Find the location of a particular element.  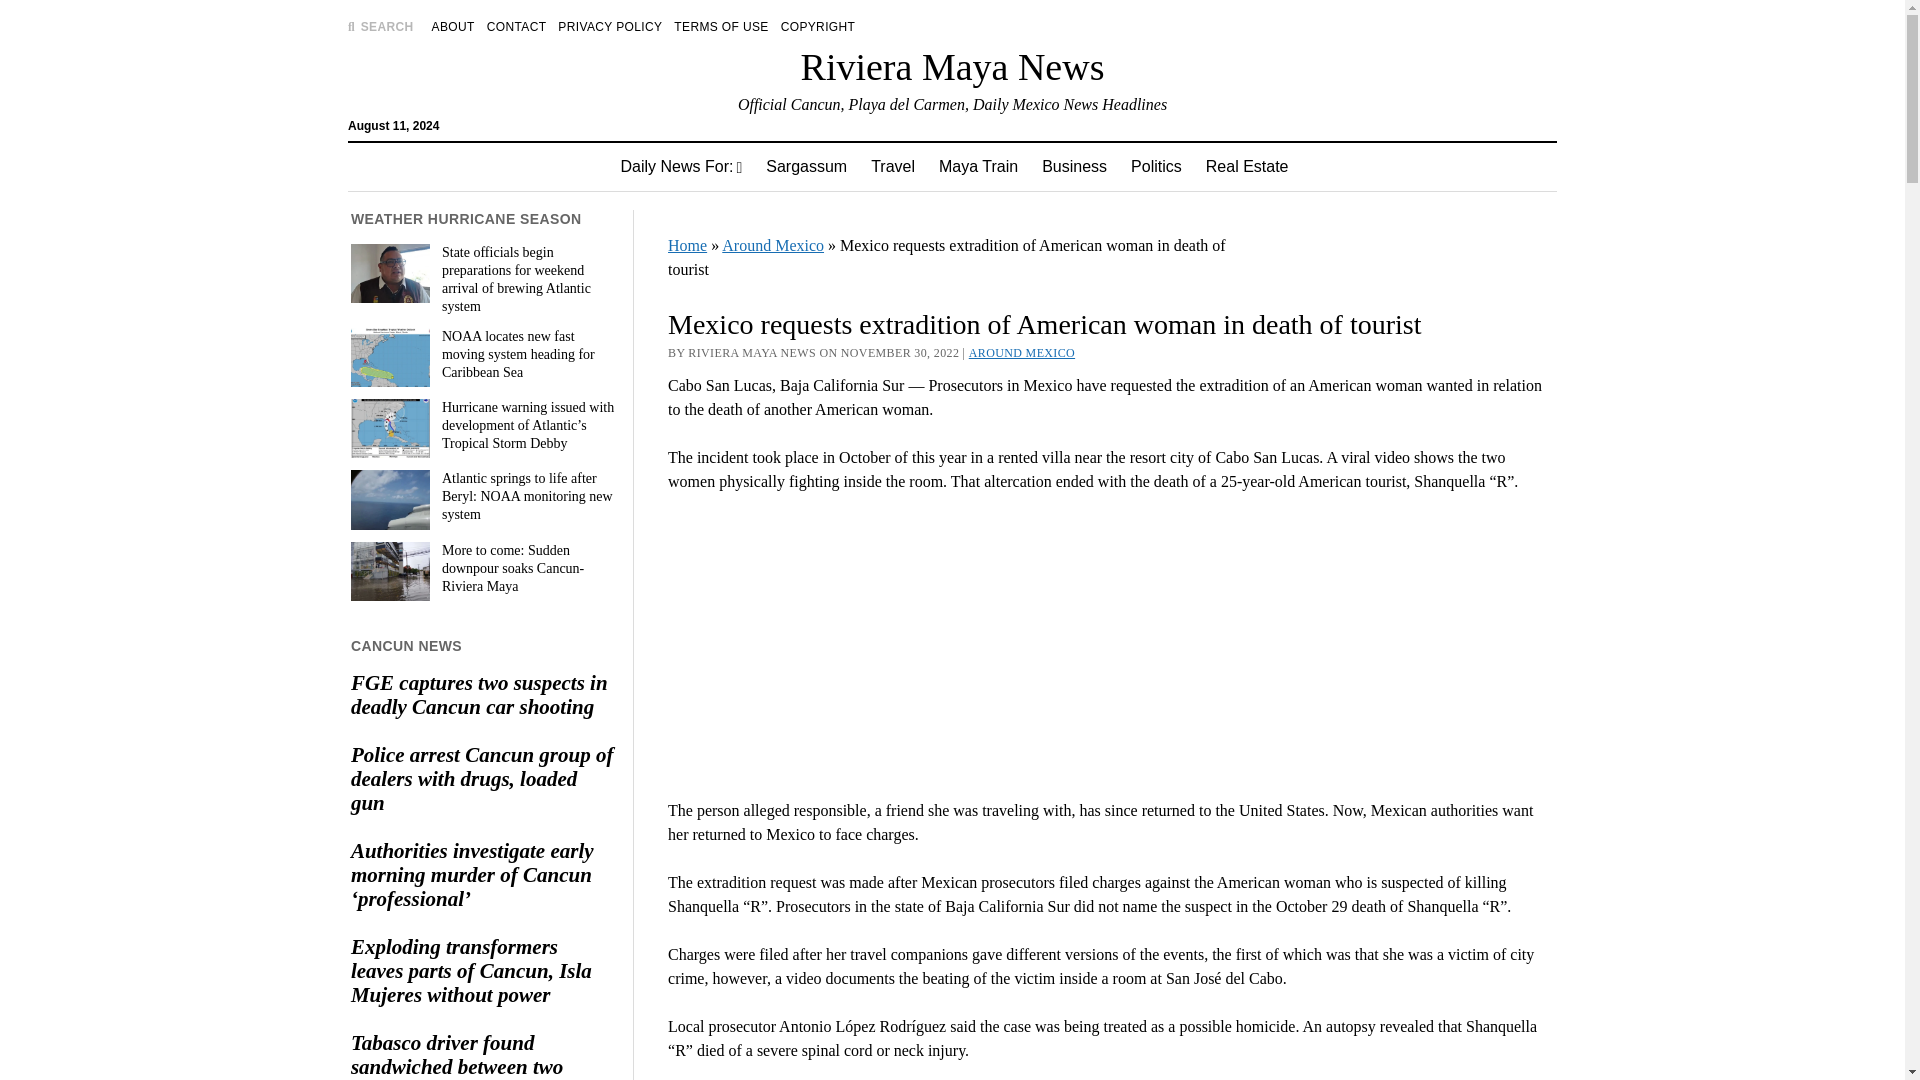

TERMS OF USE is located at coordinates (720, 26).